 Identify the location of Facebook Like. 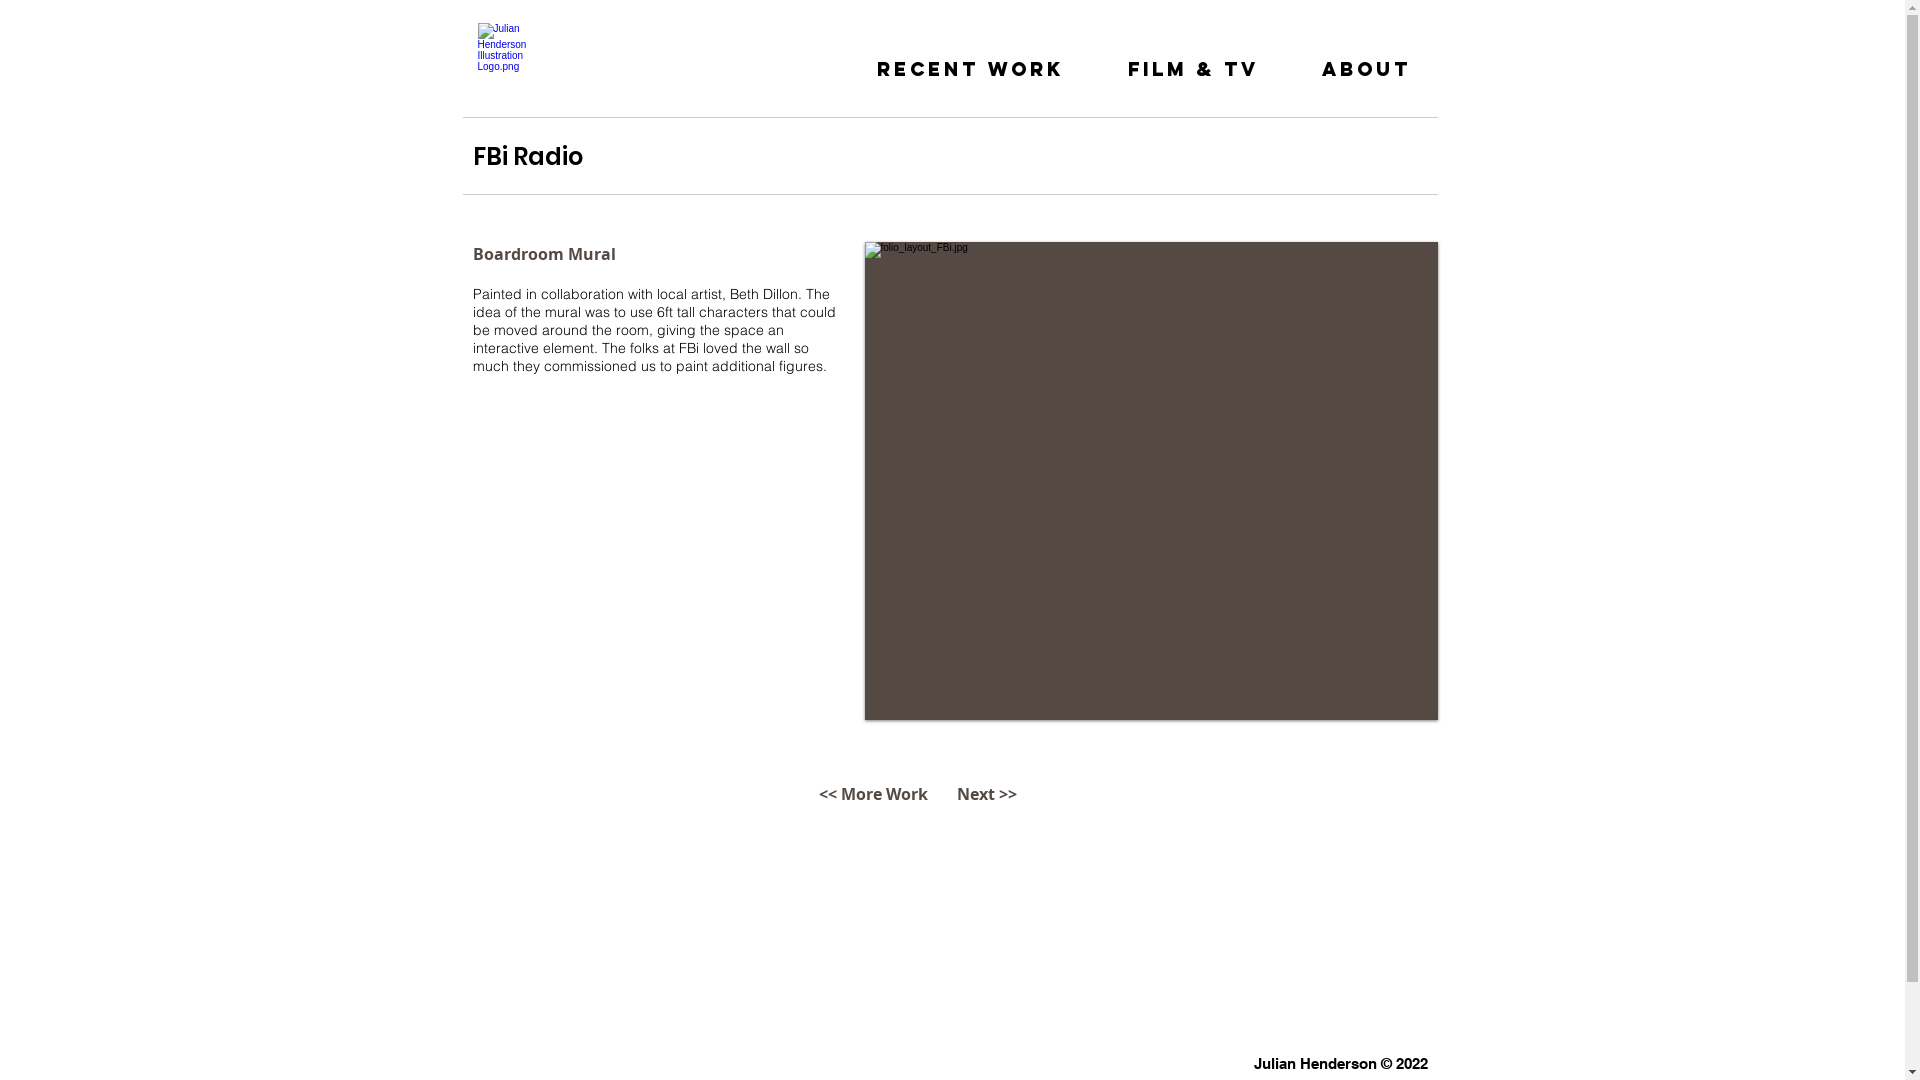
(1286, 215).